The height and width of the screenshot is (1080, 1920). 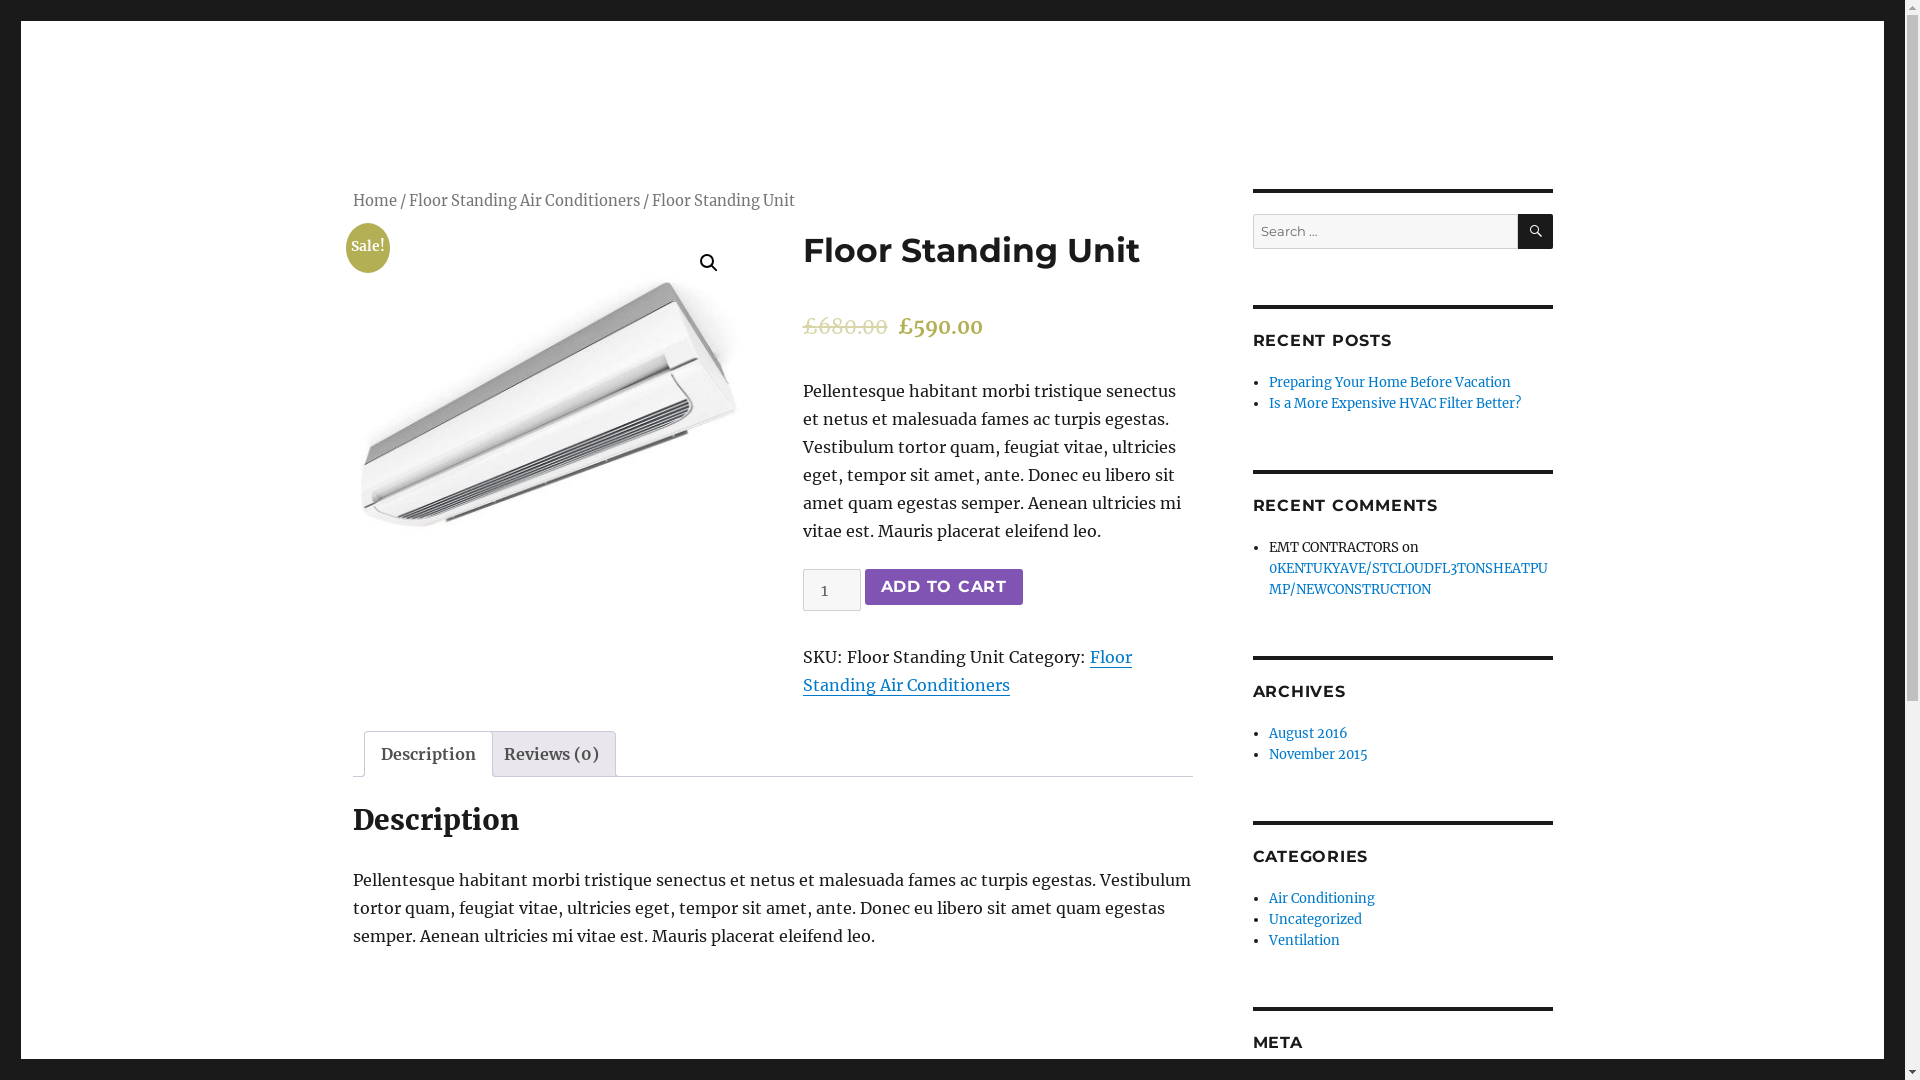 I want to click on Ventilation, so click(x=1304, y=940).